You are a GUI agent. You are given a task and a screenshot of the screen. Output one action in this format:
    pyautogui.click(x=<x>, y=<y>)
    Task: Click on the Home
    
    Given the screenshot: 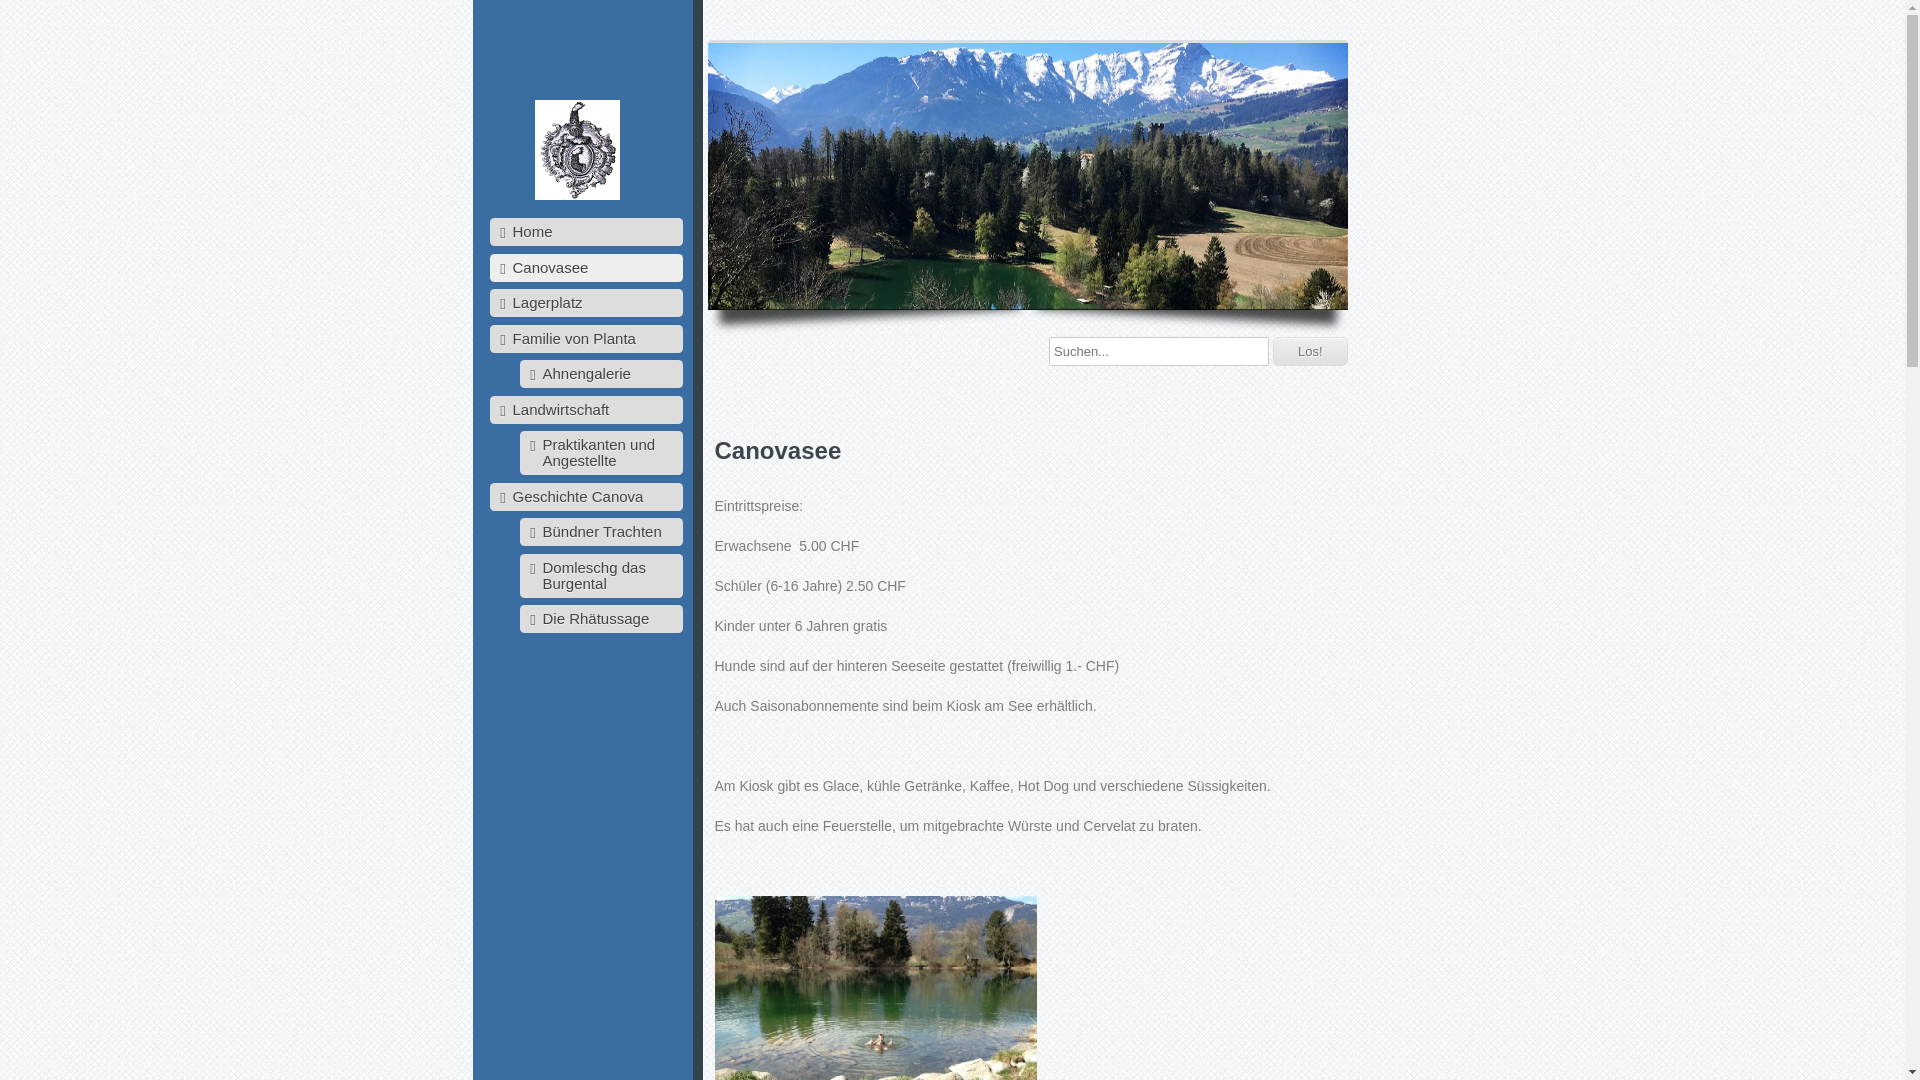 What is the action you would take?
    pyautogui.click(x=586, y=232)
    